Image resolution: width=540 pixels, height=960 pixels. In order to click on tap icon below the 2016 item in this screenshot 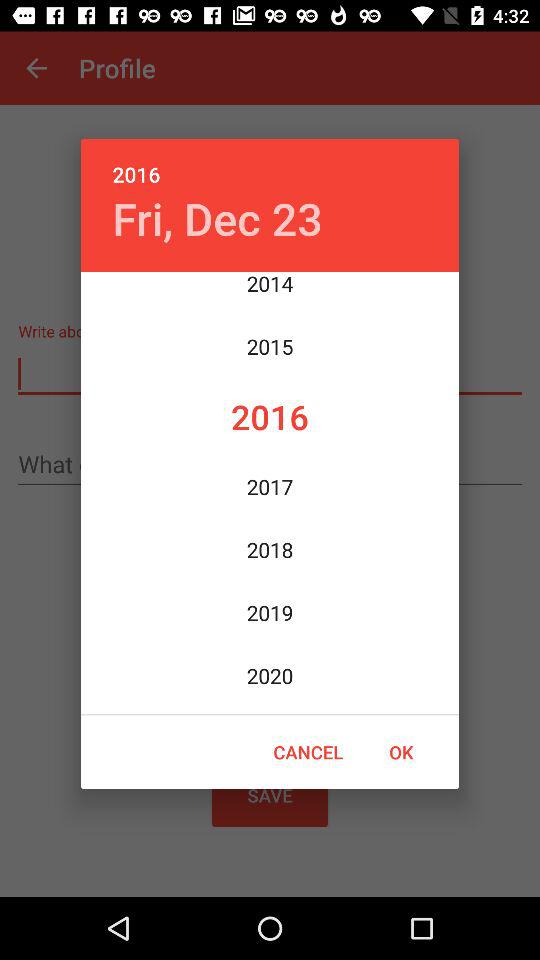, I will do `click(217, 218)`.